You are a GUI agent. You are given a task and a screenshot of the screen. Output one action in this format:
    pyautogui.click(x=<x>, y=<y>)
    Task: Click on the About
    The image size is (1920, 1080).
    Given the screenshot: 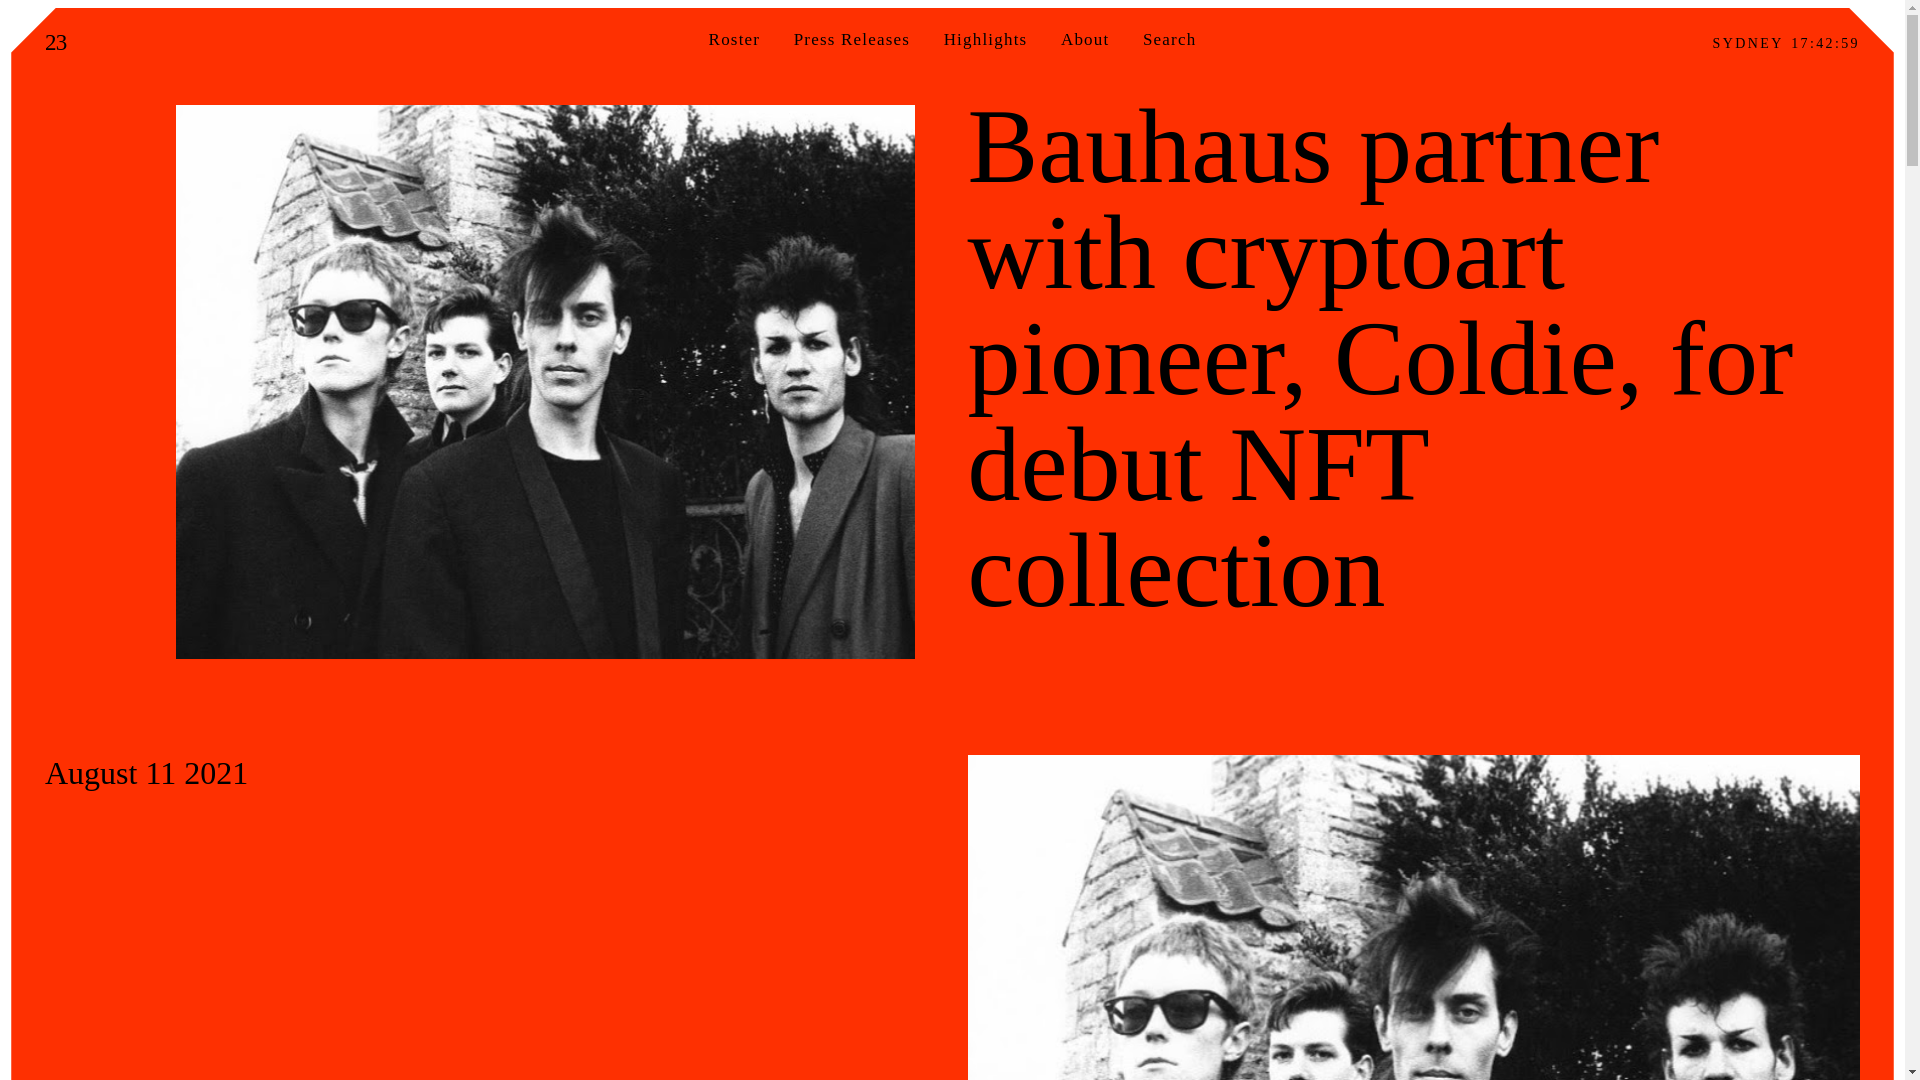 What is the action you would take?
    pyautogui.click(x=1085, y=39)
    